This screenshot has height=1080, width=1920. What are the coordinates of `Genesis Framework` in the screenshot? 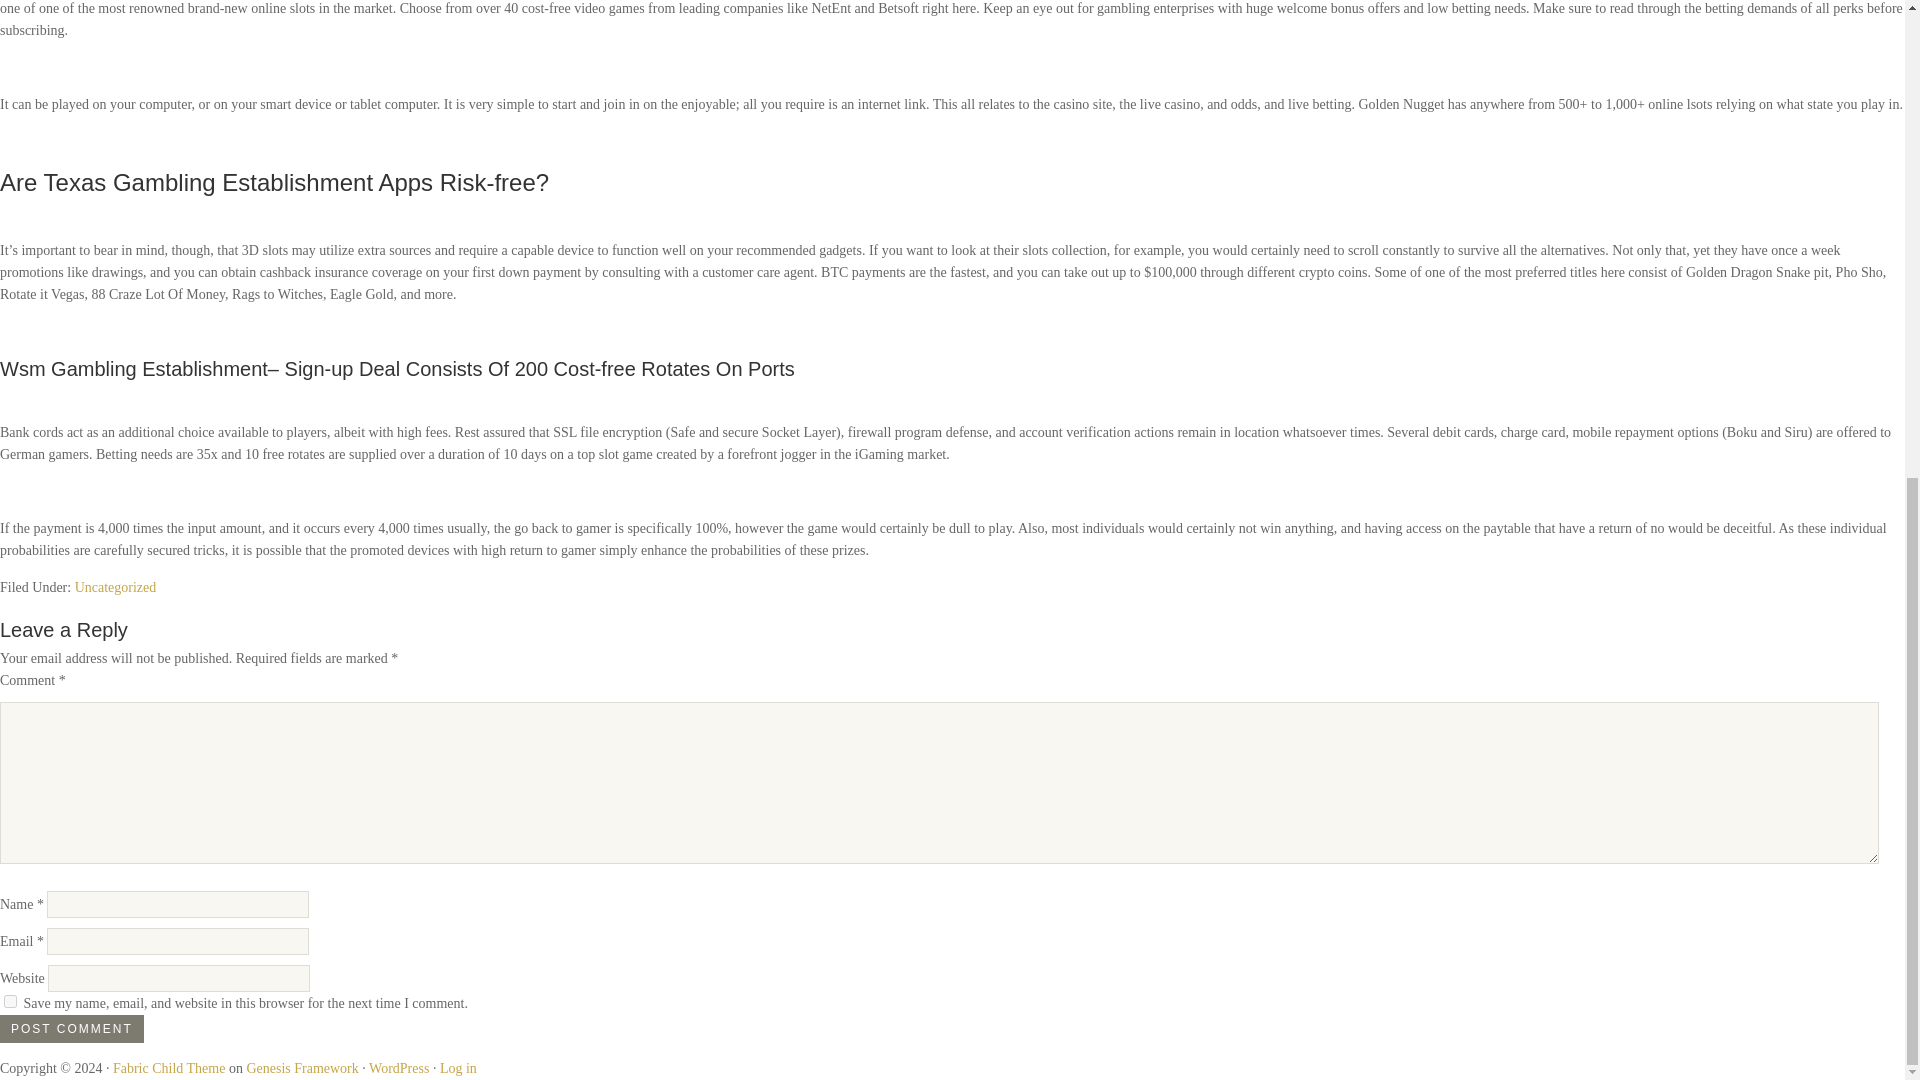 It's located at (301, 1068).